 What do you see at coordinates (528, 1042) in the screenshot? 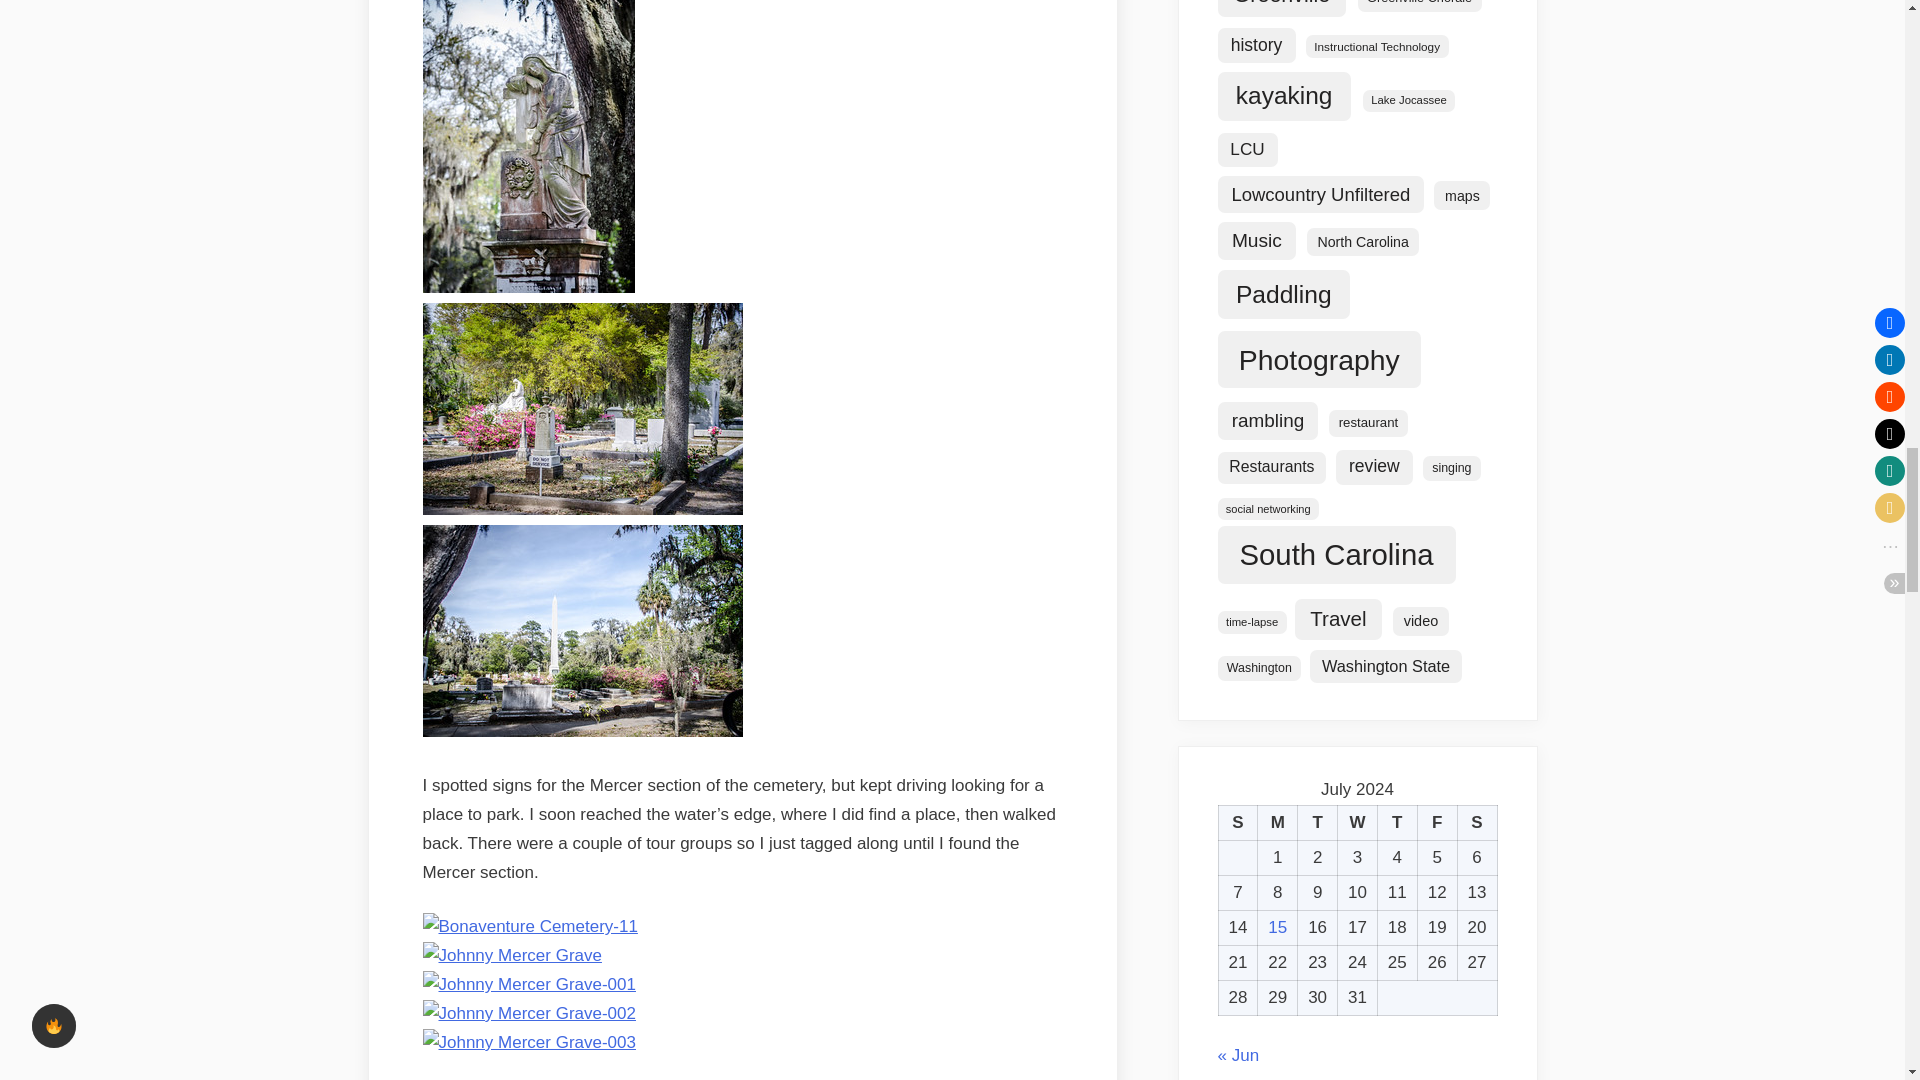
I see `Johnny Mercer Grave-003 by Tom Taylor, on Flickr` at bounding box center [528, 1042].